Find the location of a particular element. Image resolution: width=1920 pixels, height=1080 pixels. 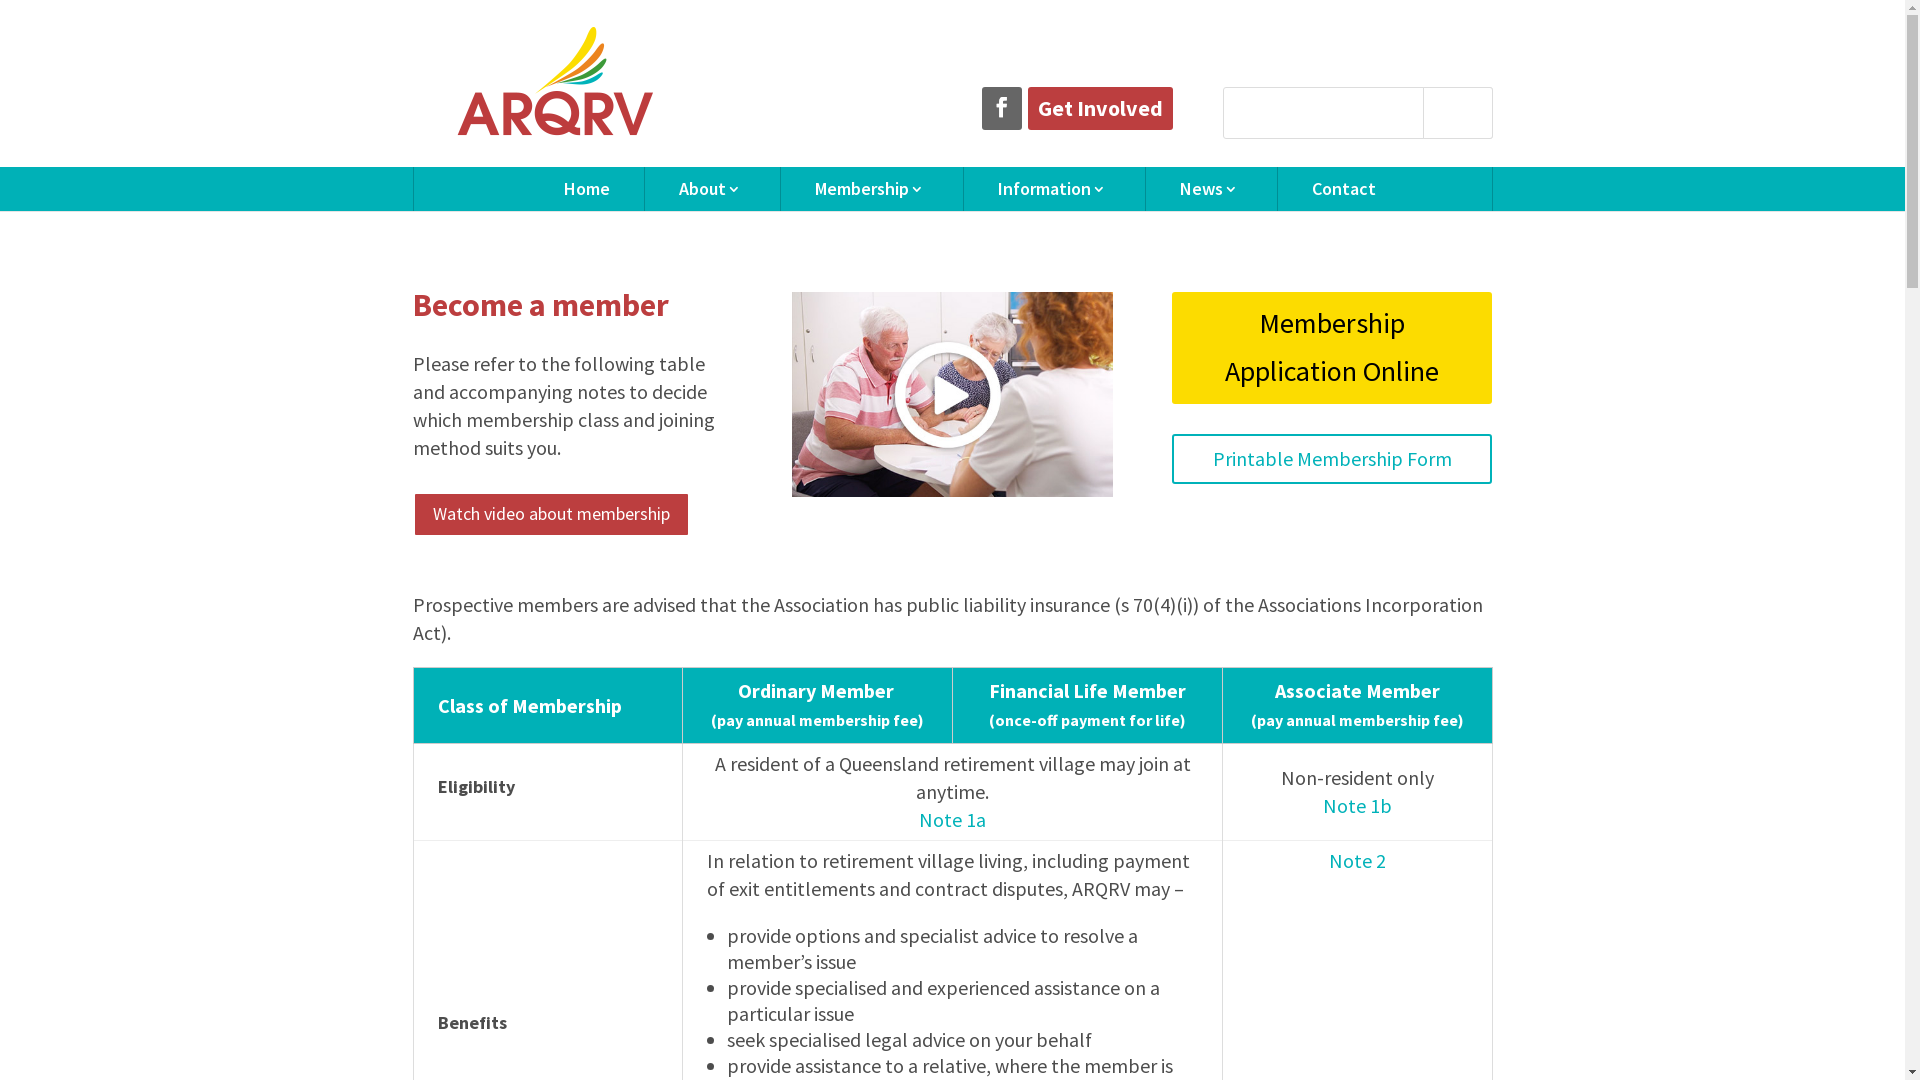

Note 1b is located at coordinates (1358, 806).